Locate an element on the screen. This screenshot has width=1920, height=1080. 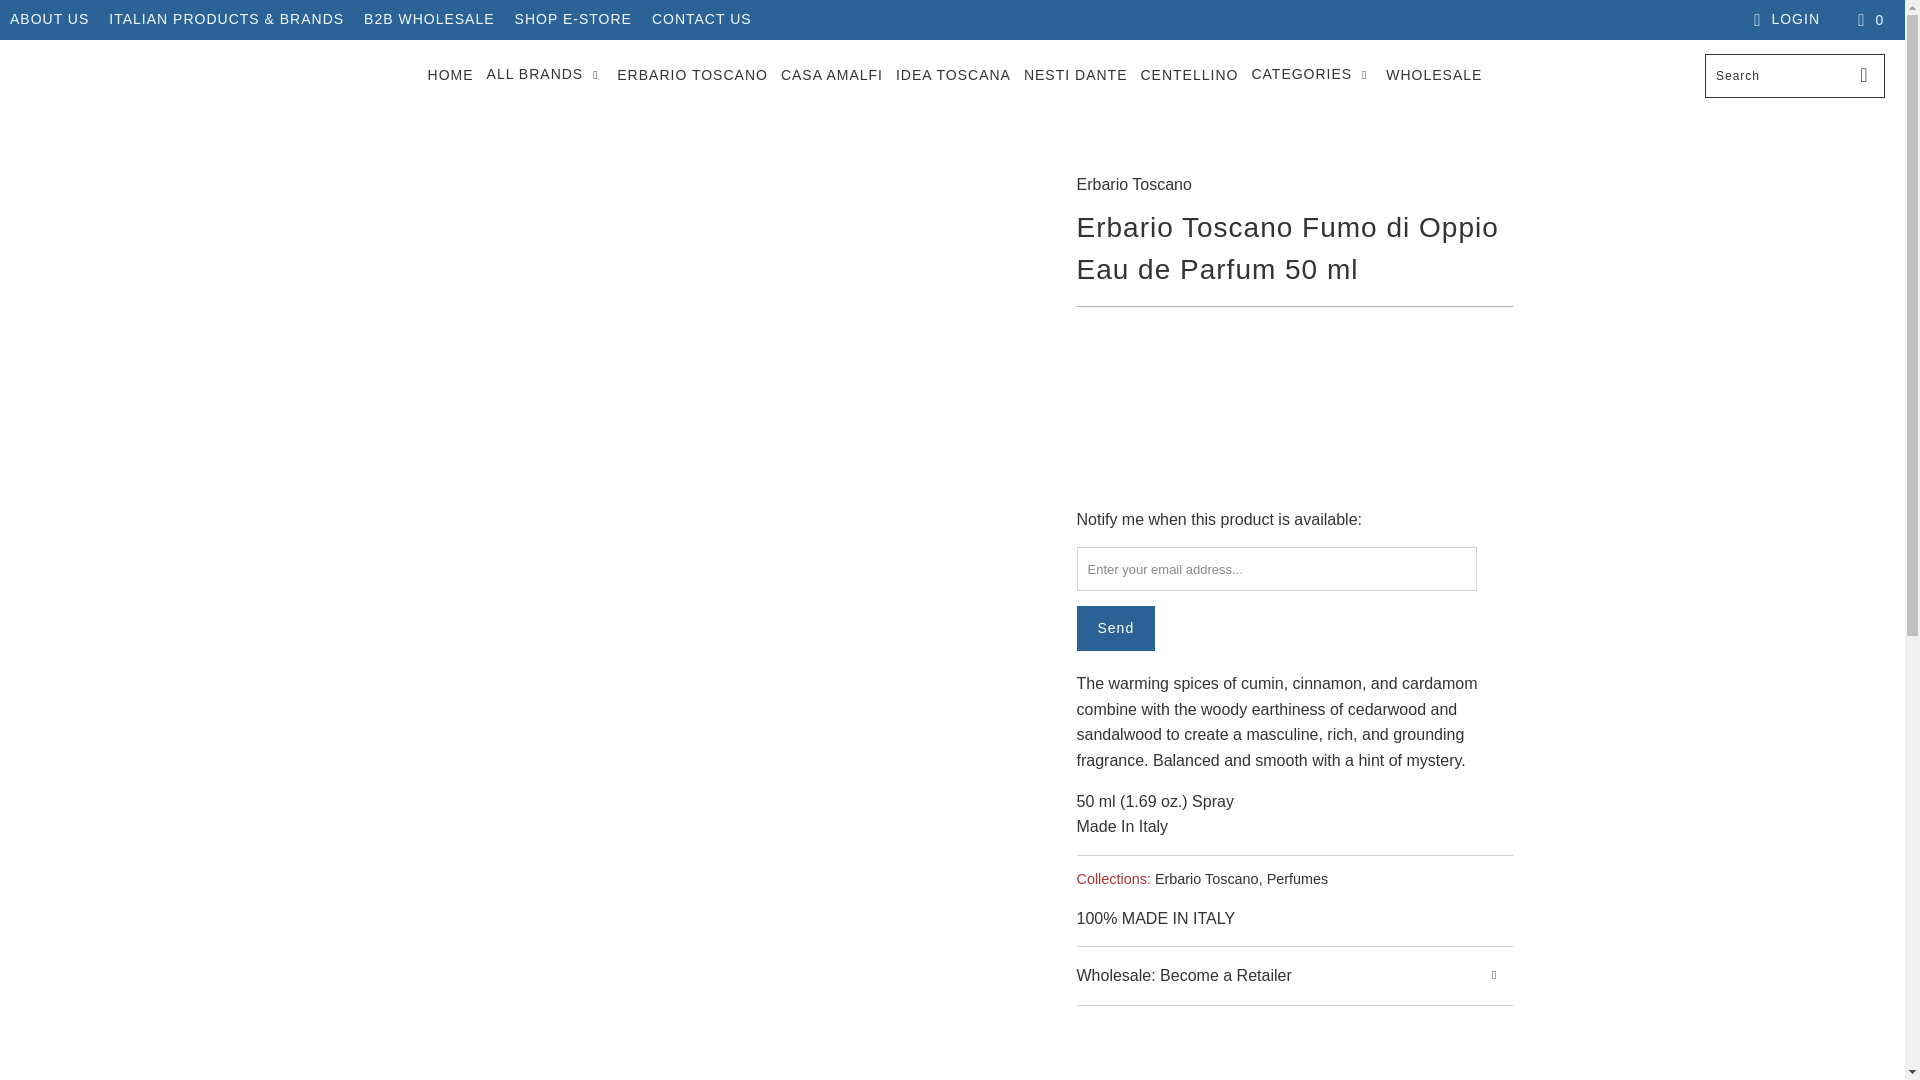
SHOP E-STORE is located at coordinates (572, 20).